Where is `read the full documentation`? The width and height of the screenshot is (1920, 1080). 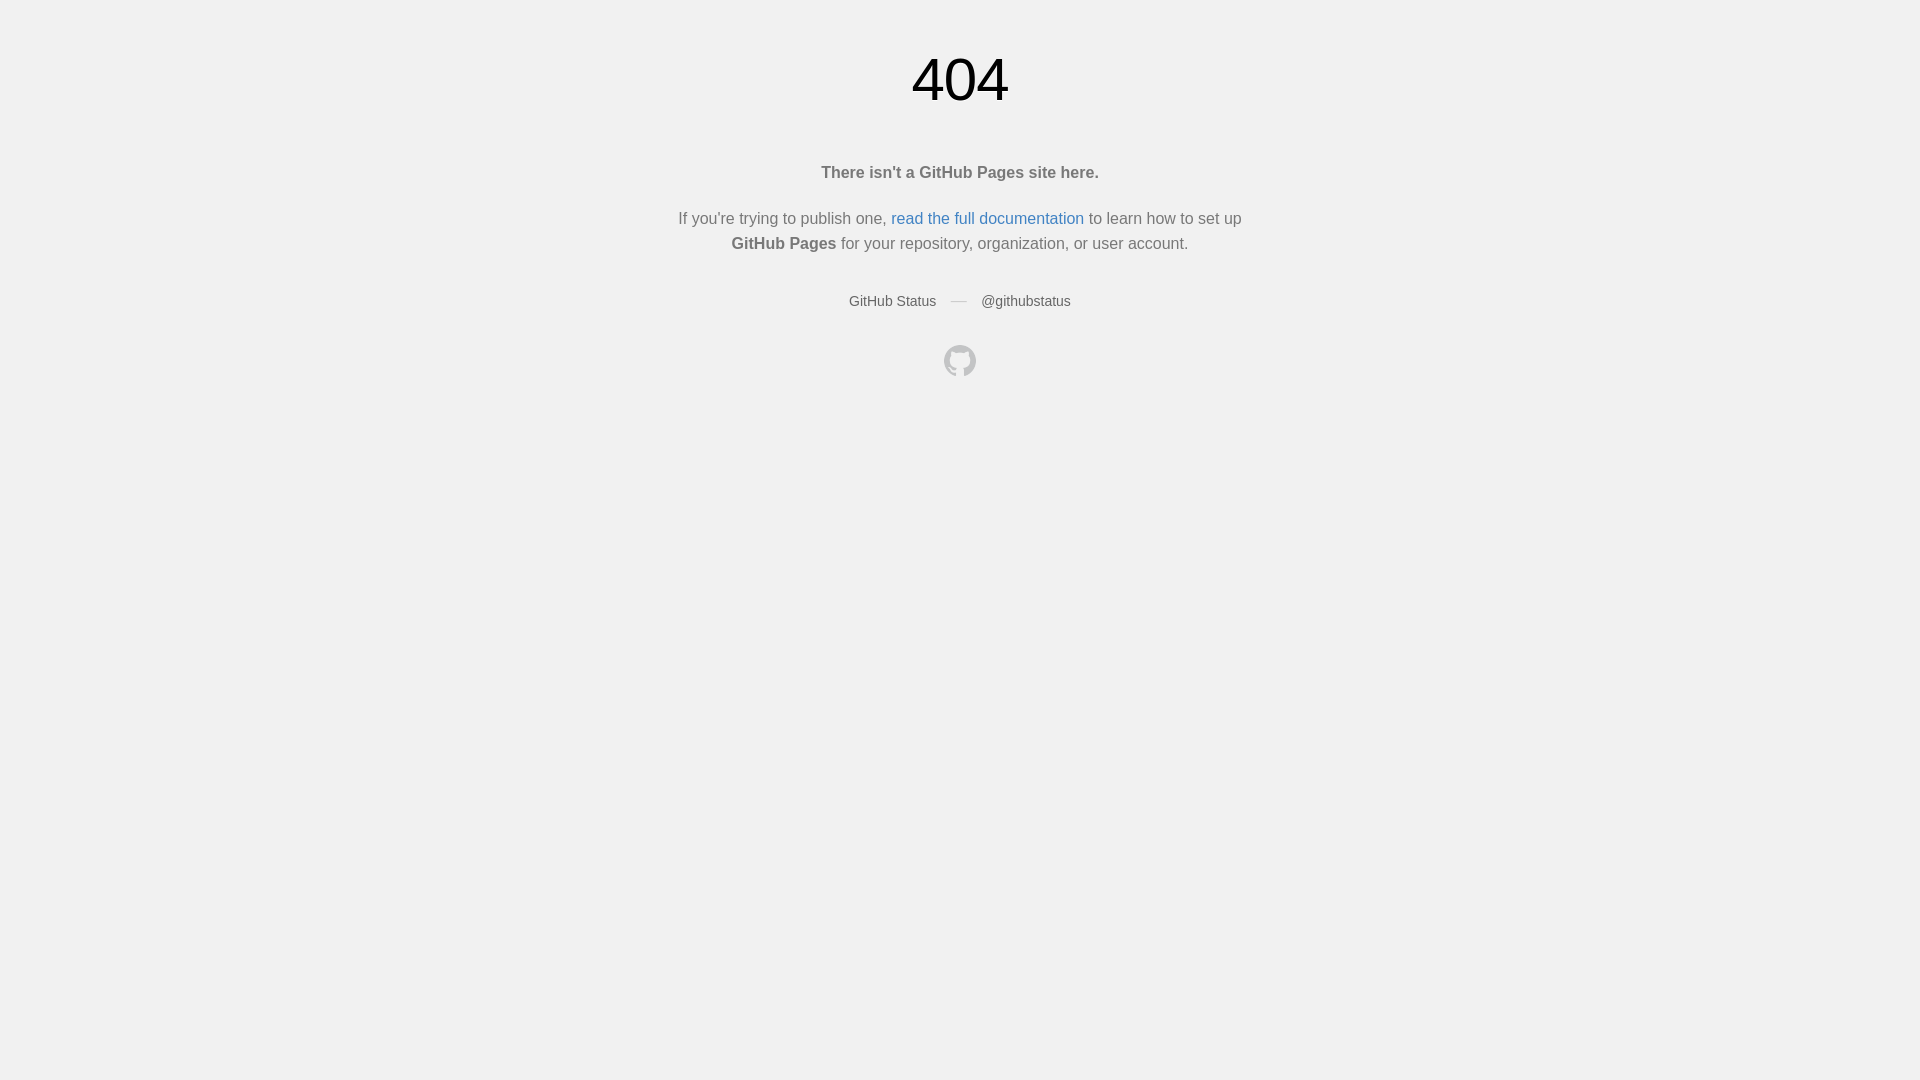
read the full documentation is located at coordinates (988, 218).